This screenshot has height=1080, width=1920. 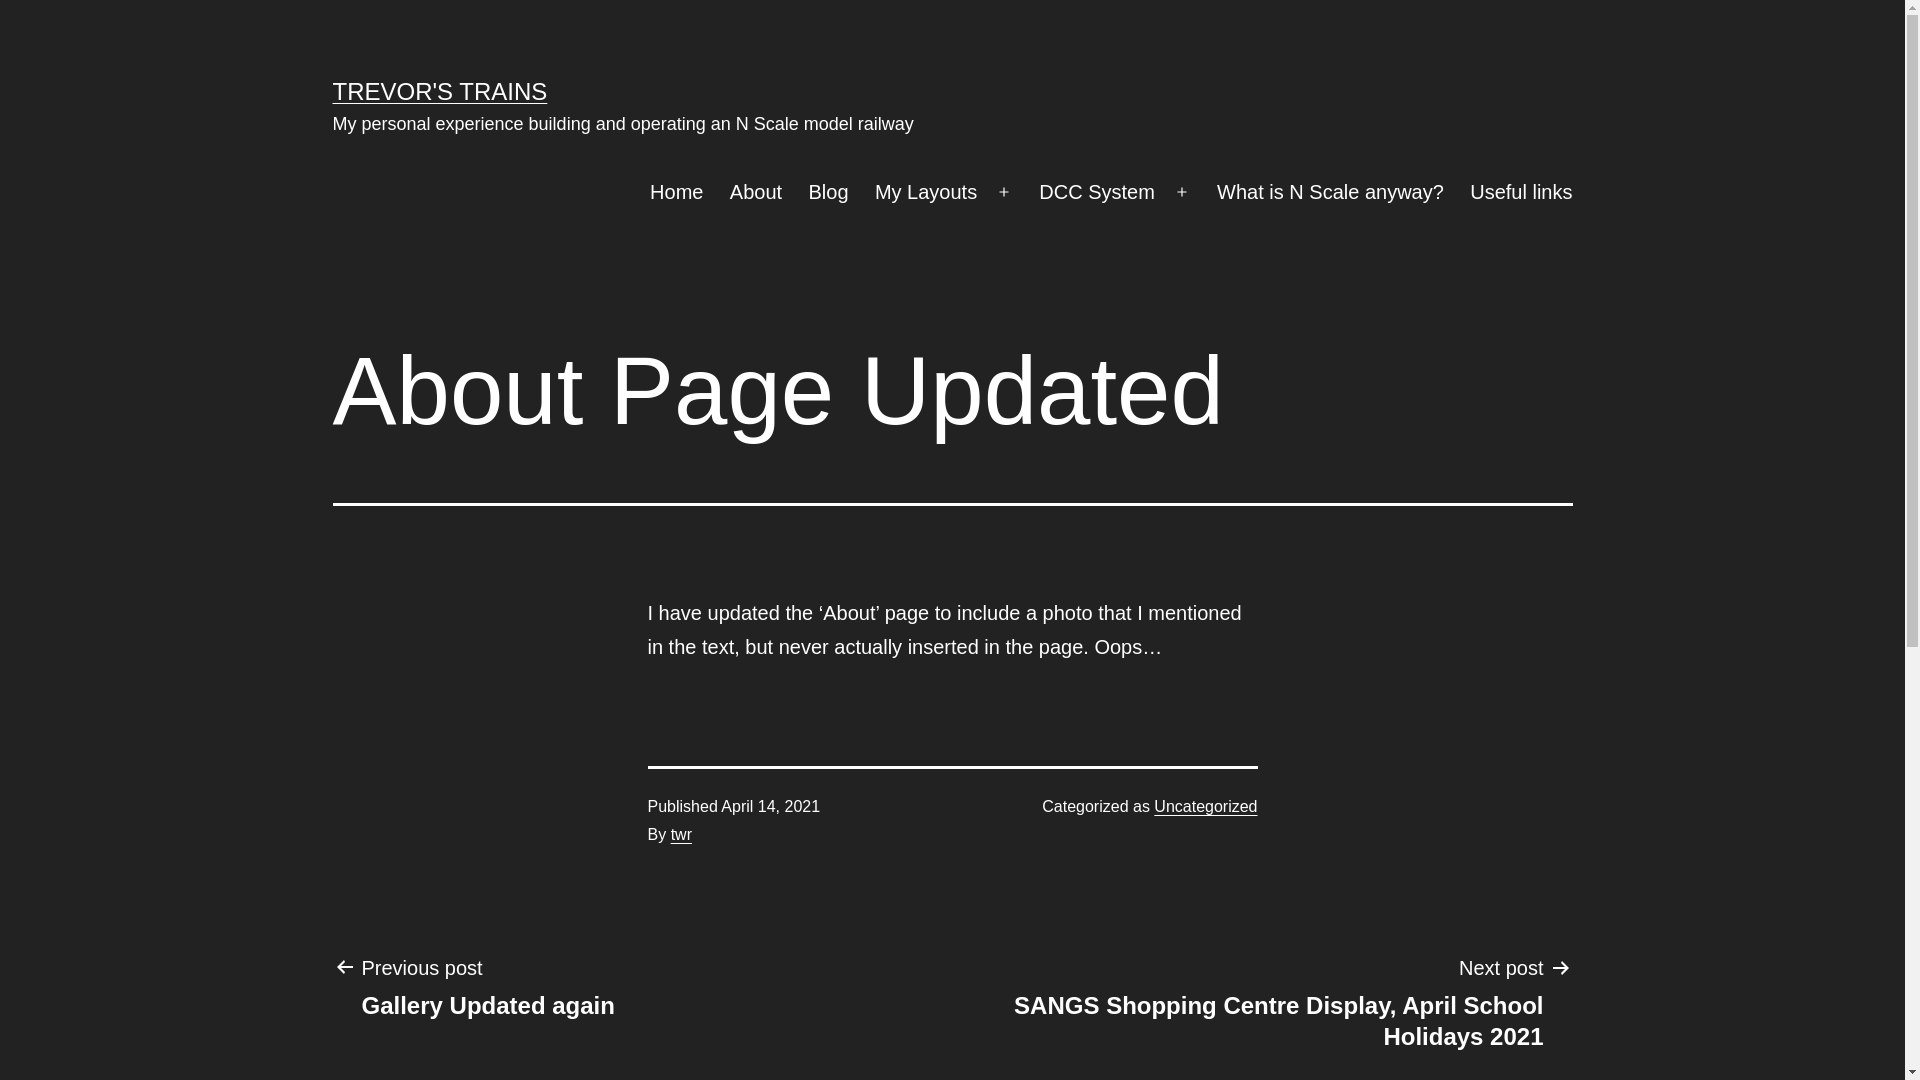 I want to click on DCC System, so click(x=1097, y=192).